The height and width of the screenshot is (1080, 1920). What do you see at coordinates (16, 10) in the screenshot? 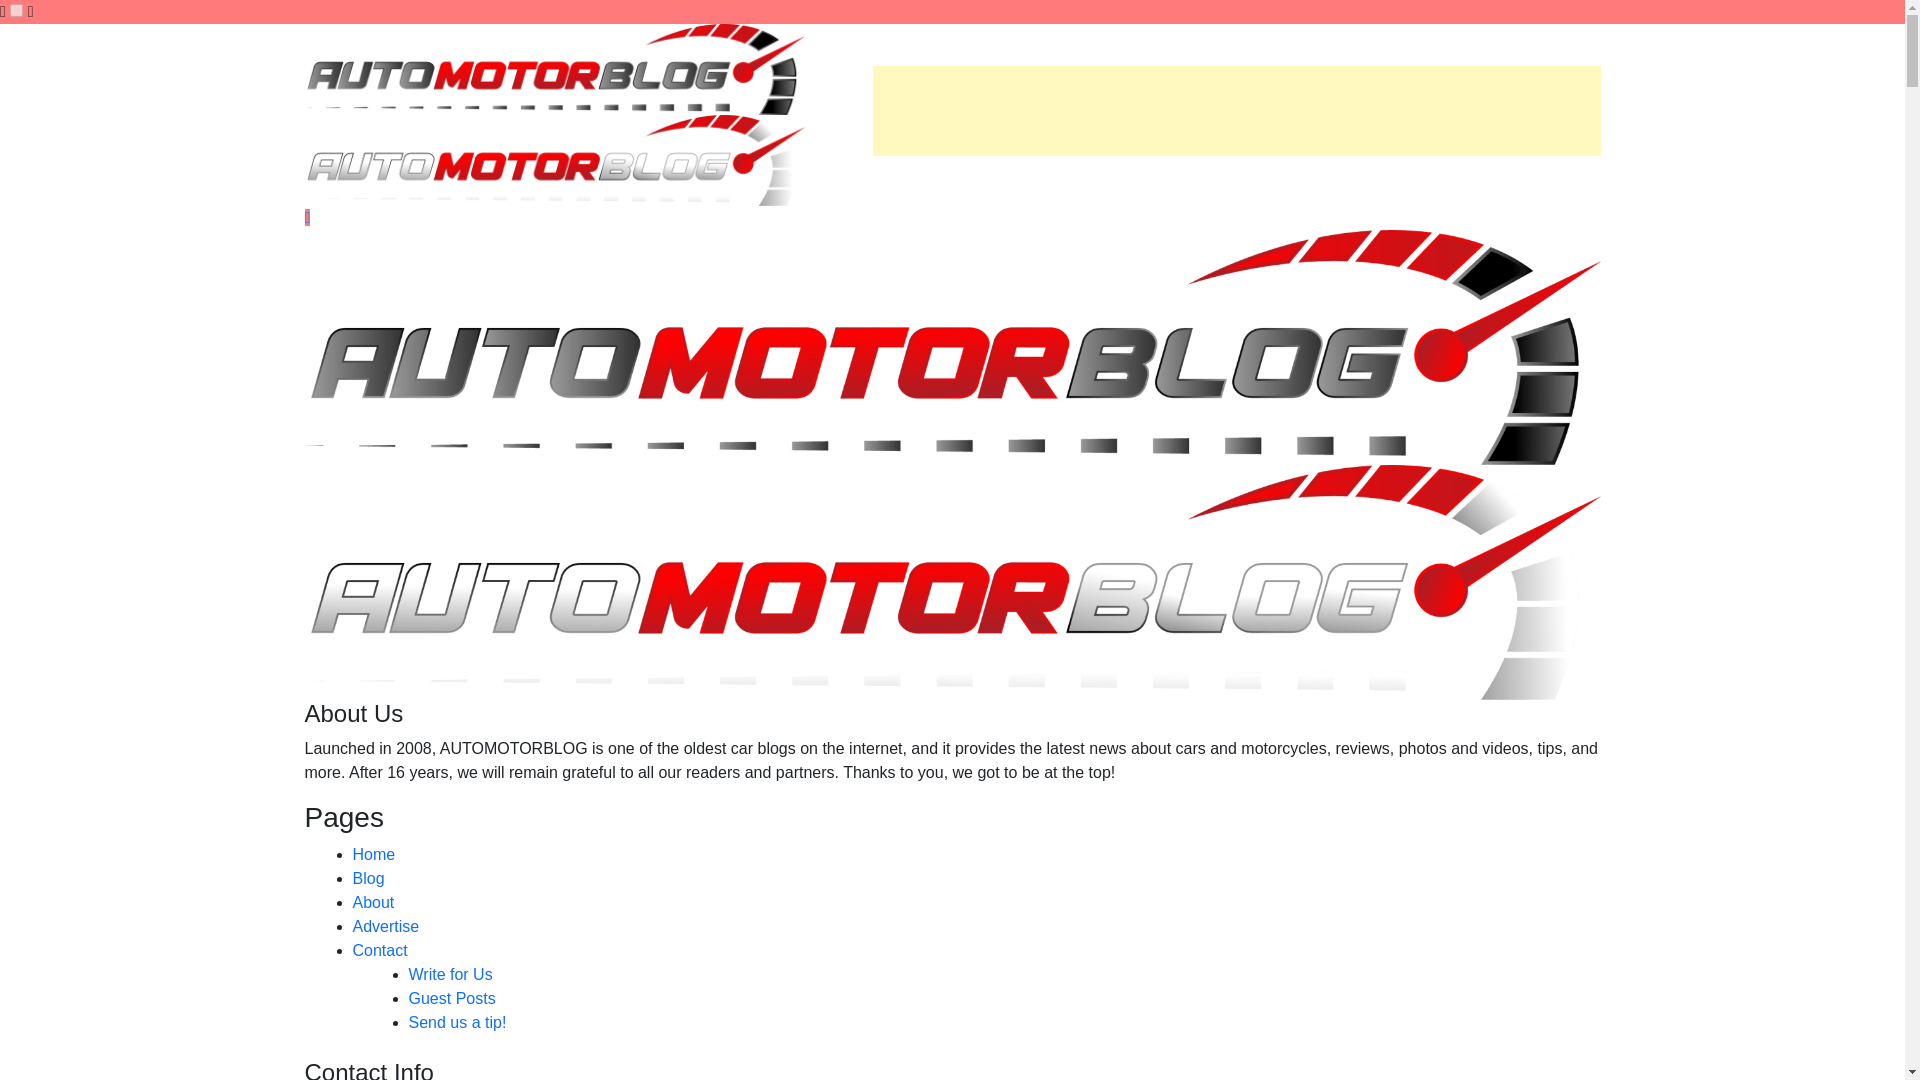
I see `on` at bounding box center [16, 10].